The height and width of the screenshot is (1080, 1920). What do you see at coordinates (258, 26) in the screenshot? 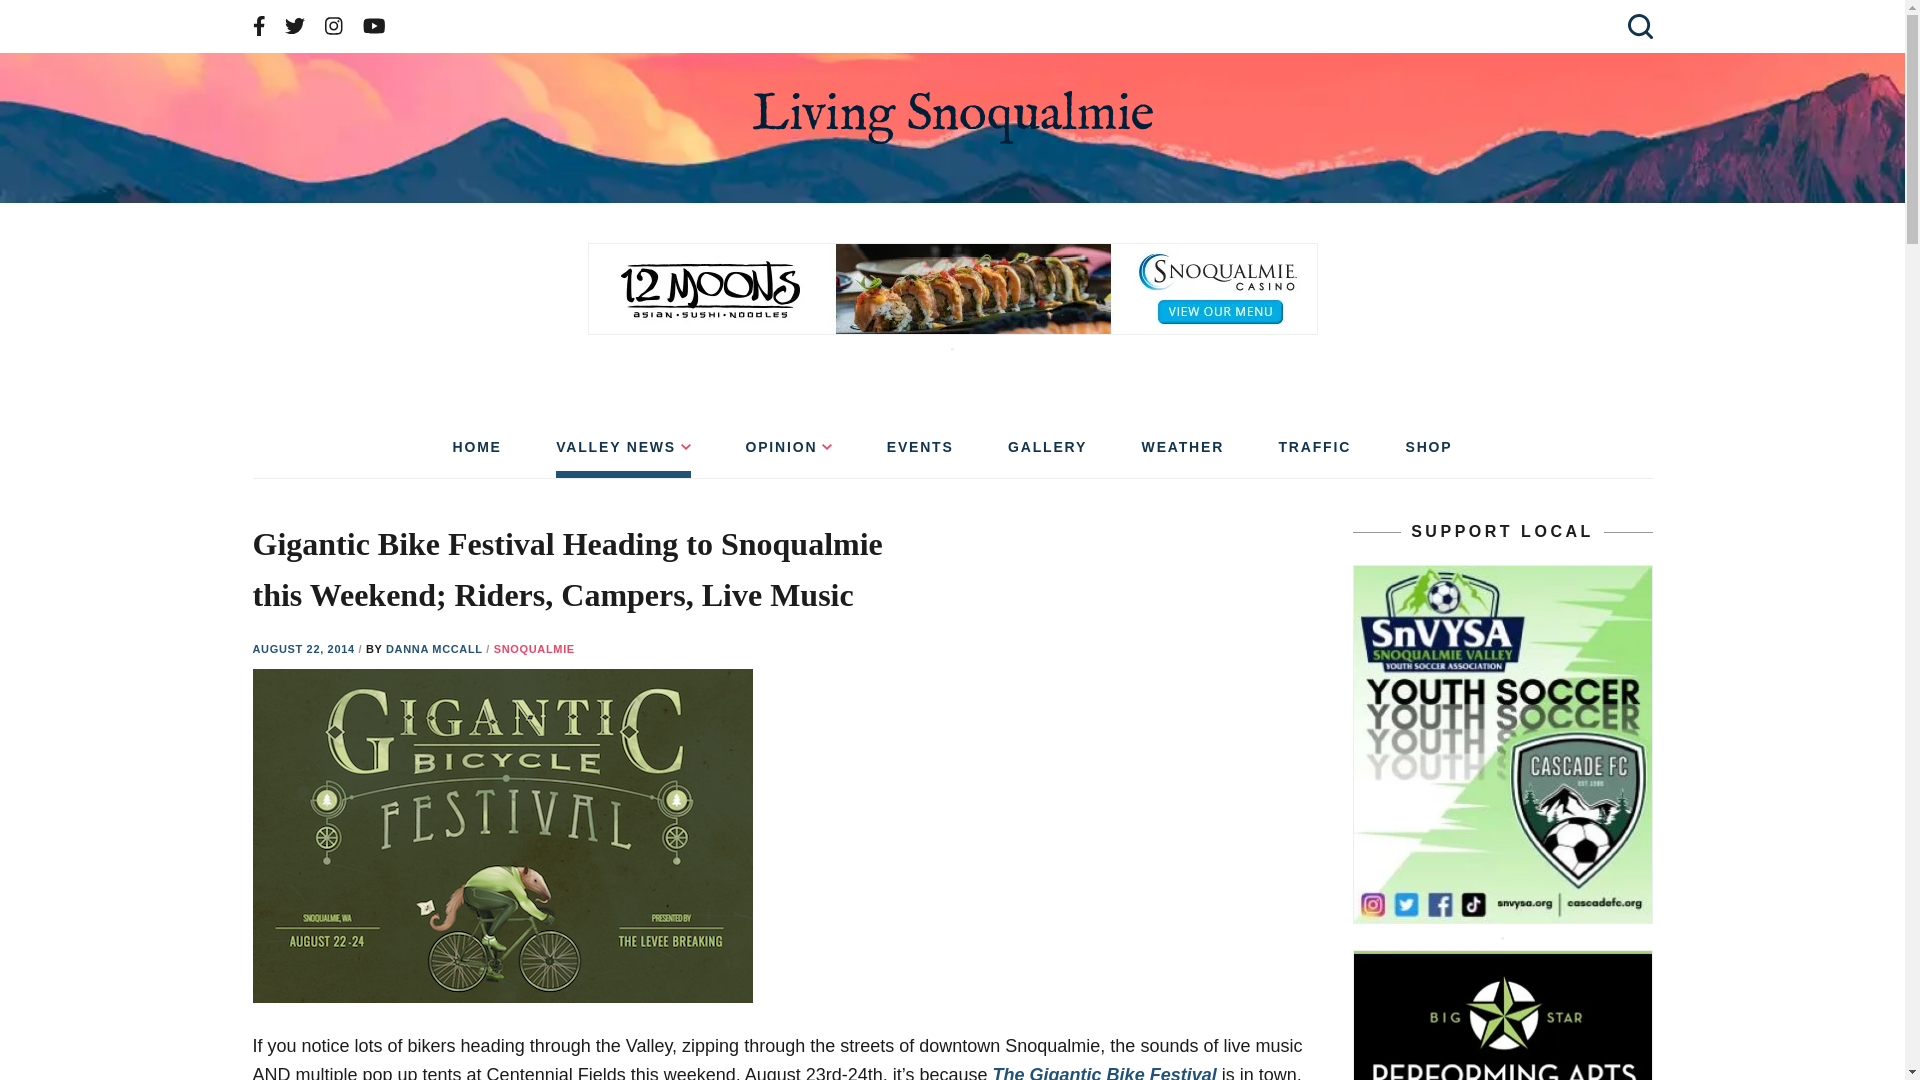
I see `Facebook` at bounding box center [258, 26].